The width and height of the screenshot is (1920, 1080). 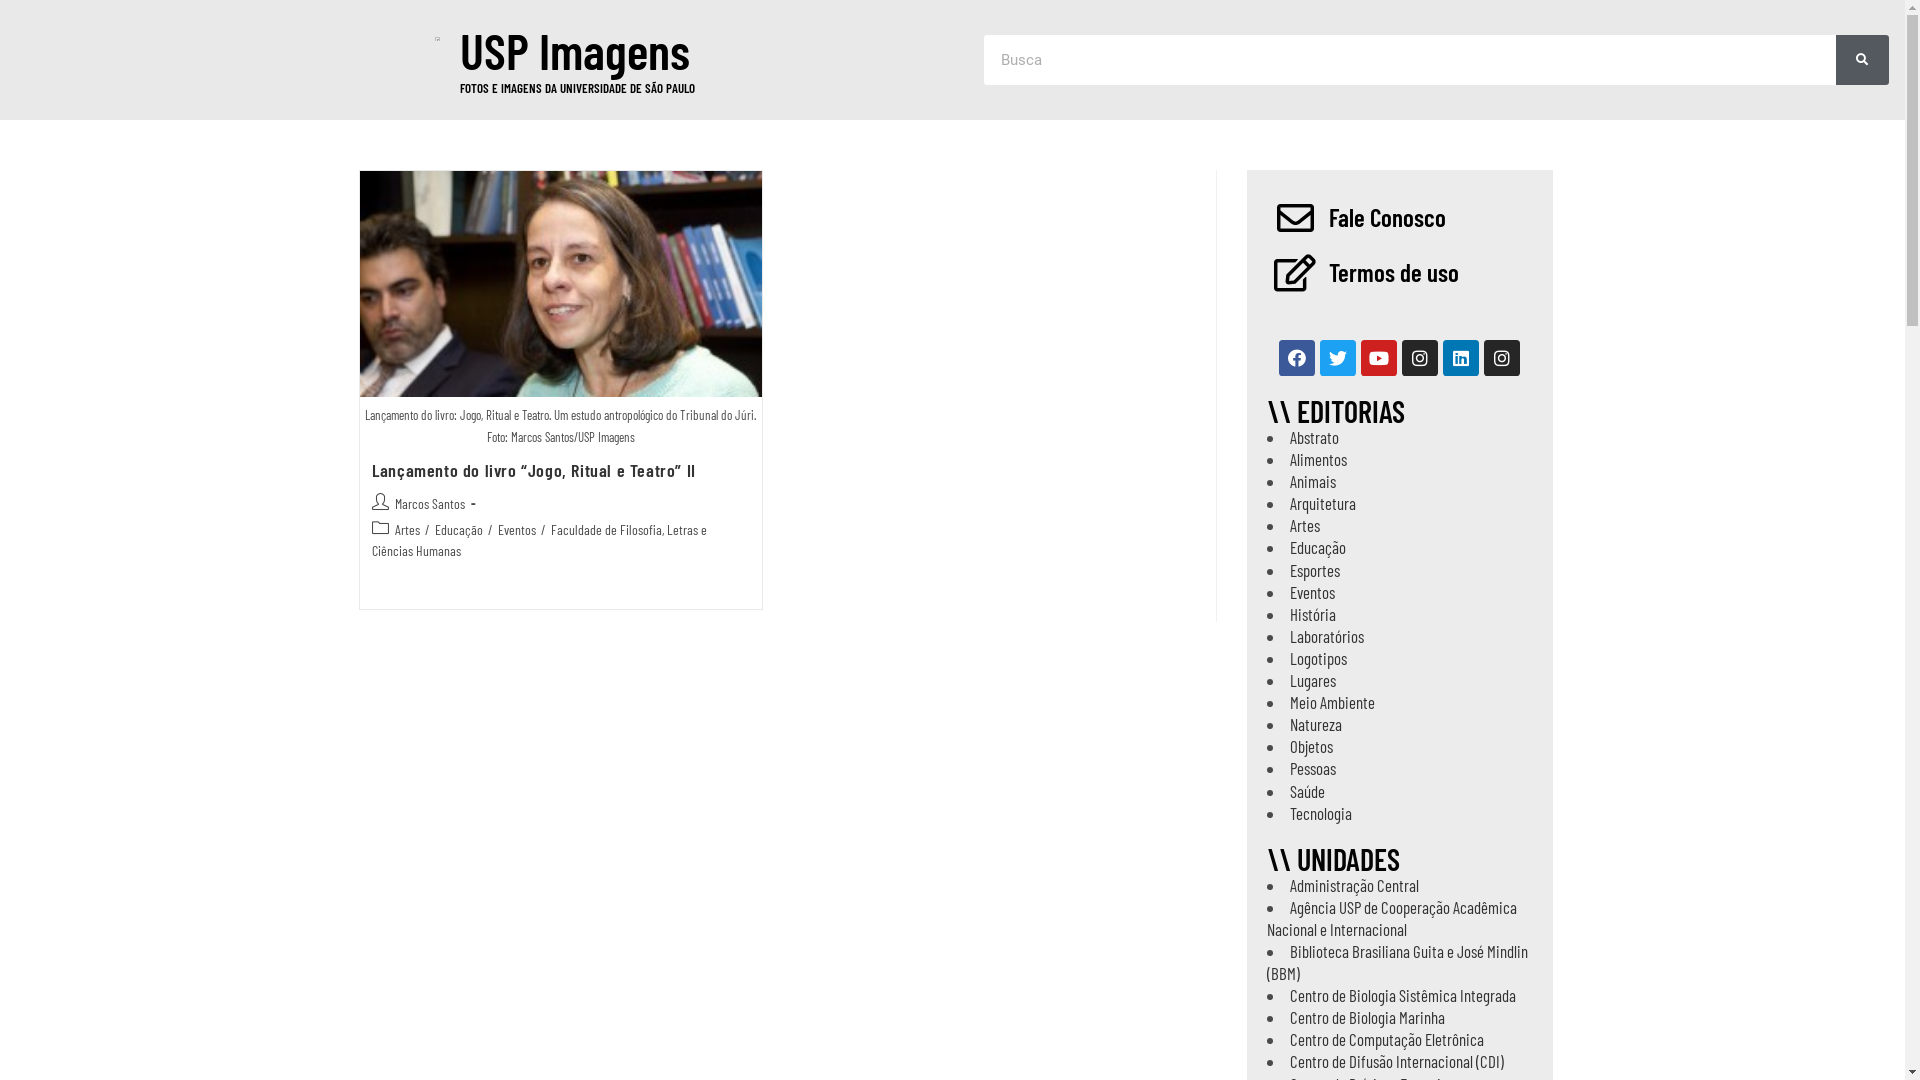 What do you see at coordinates (1393, 272) in the screenshot?
I see `Termos de uso` at bounding box center [1393, 272].